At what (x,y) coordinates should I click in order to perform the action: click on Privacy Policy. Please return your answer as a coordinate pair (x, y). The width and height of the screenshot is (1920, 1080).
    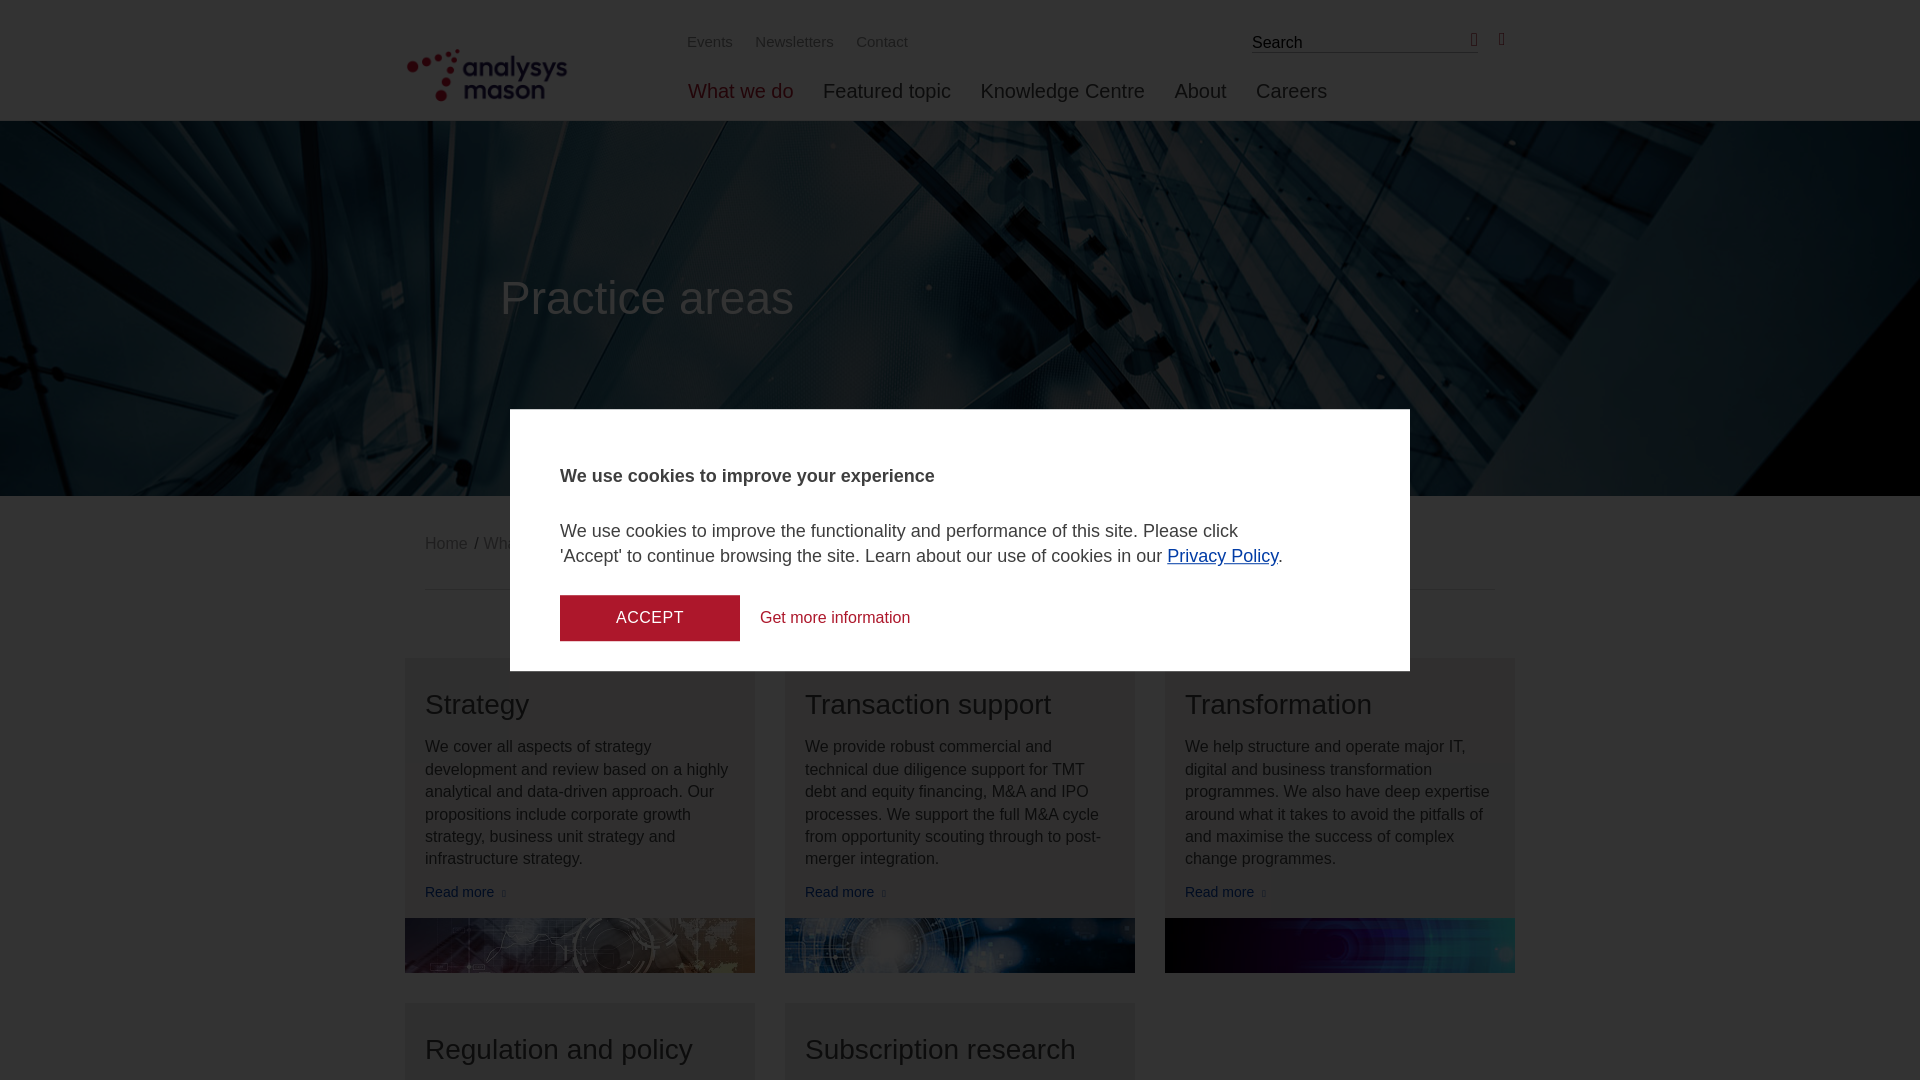
    Looking at the image, I should click on (1222, 556).